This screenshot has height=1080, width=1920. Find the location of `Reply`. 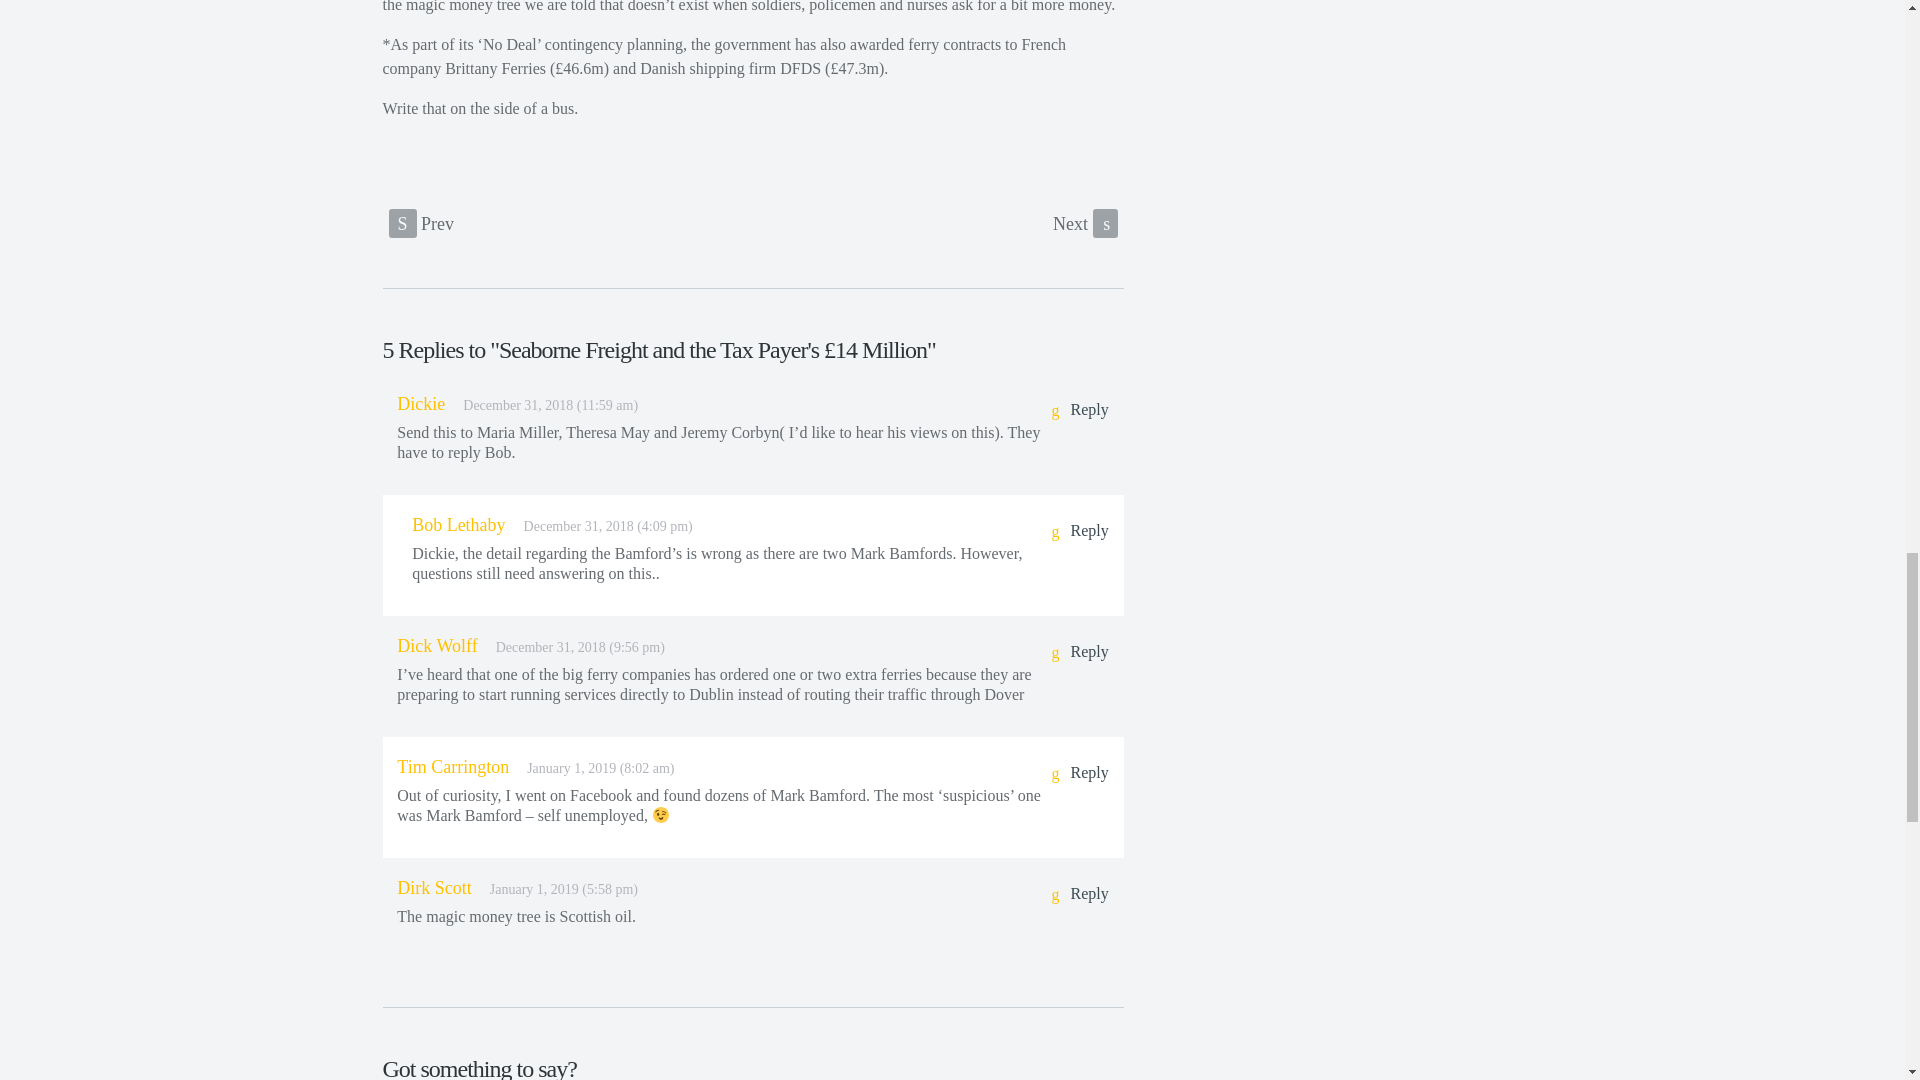

Reply is located at coordinates (1078, 411).